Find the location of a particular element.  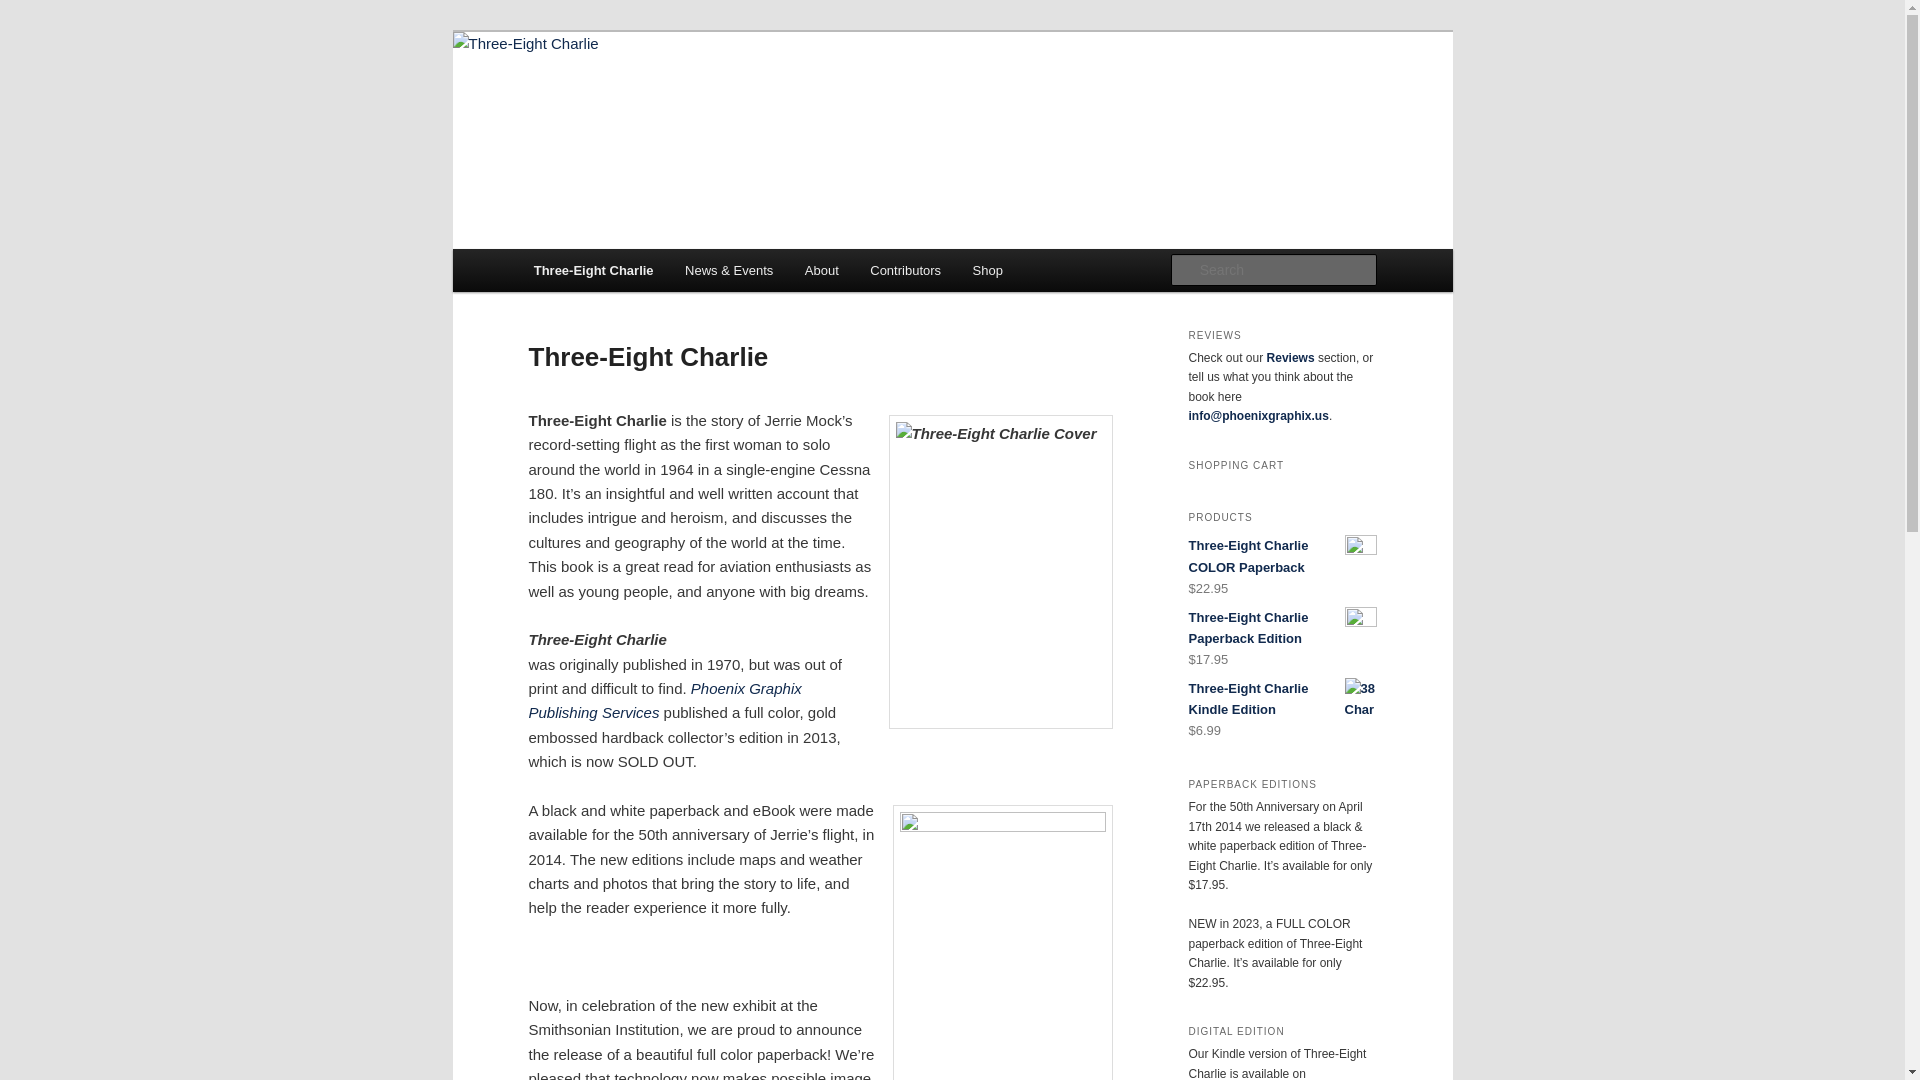

Skip to primary content is located at coordinates (30, 30).